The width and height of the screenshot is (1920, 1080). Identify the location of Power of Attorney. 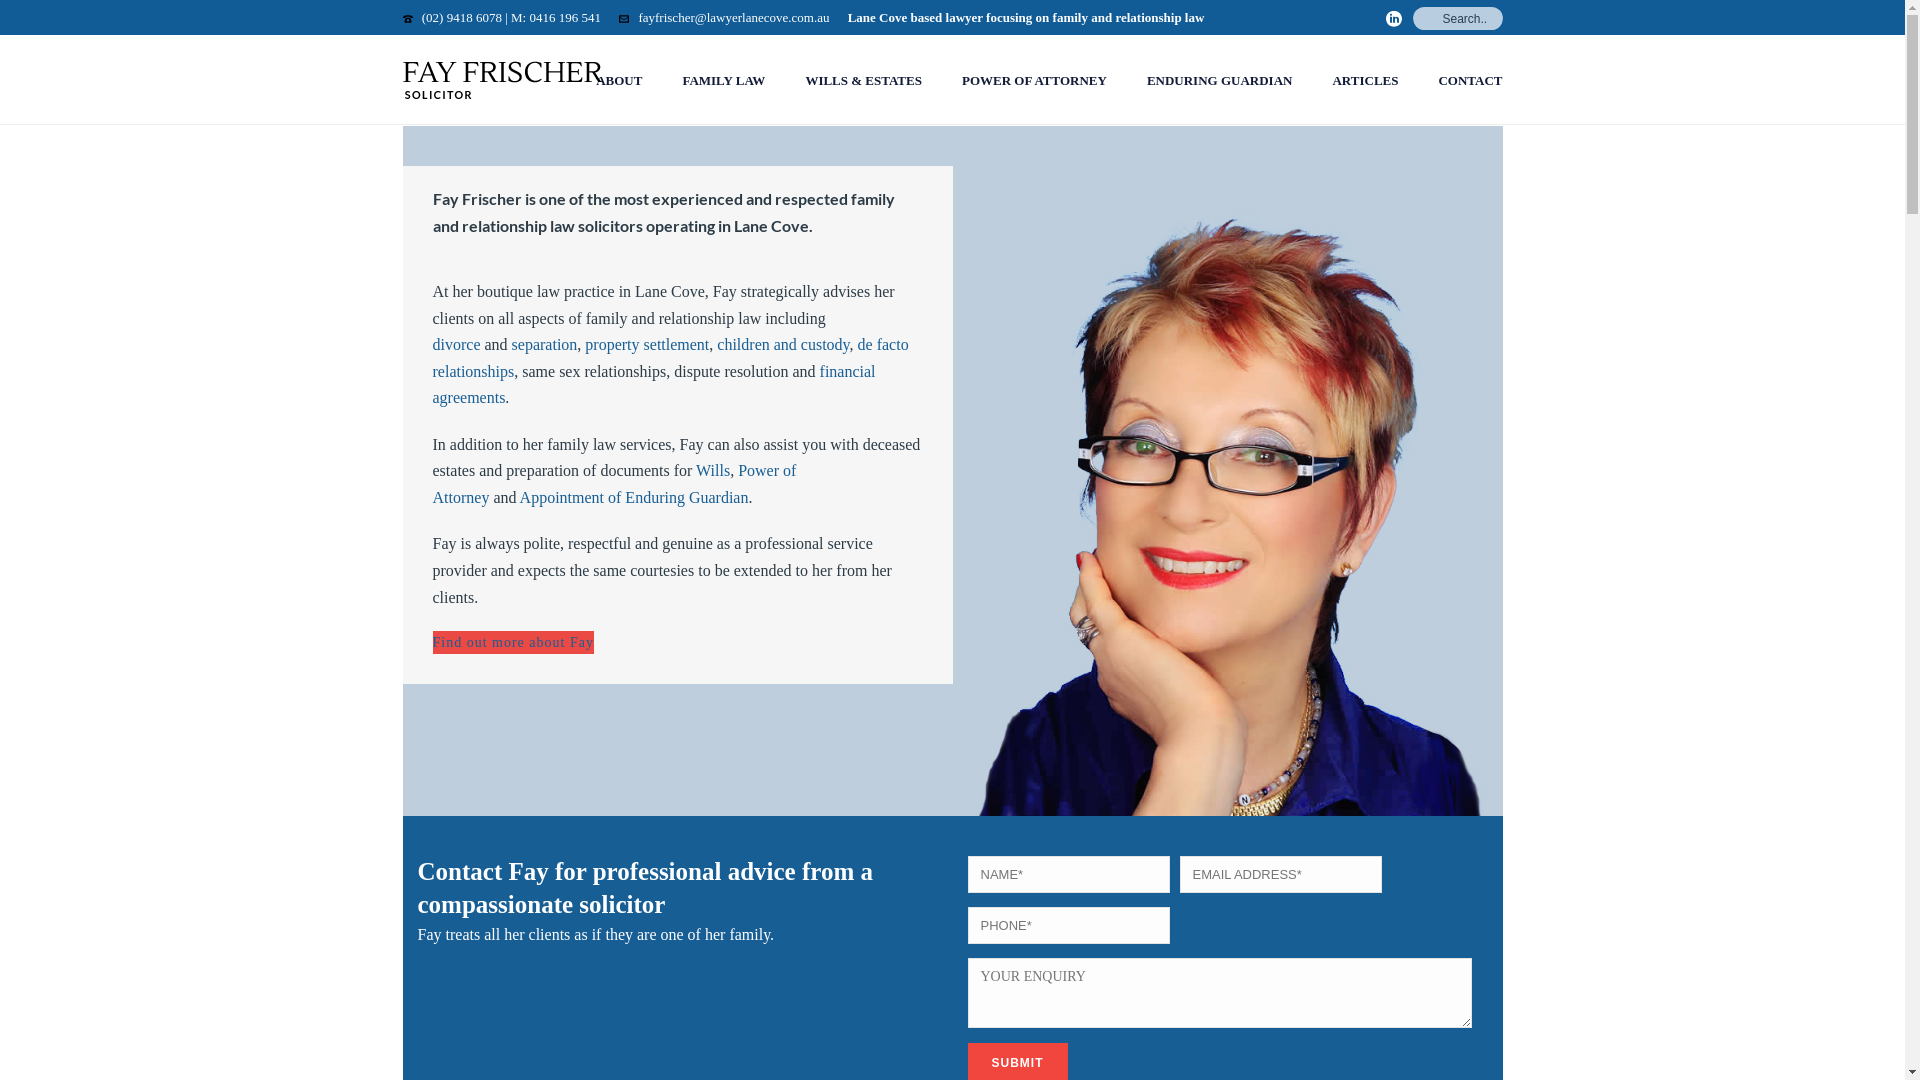
(614, 484).